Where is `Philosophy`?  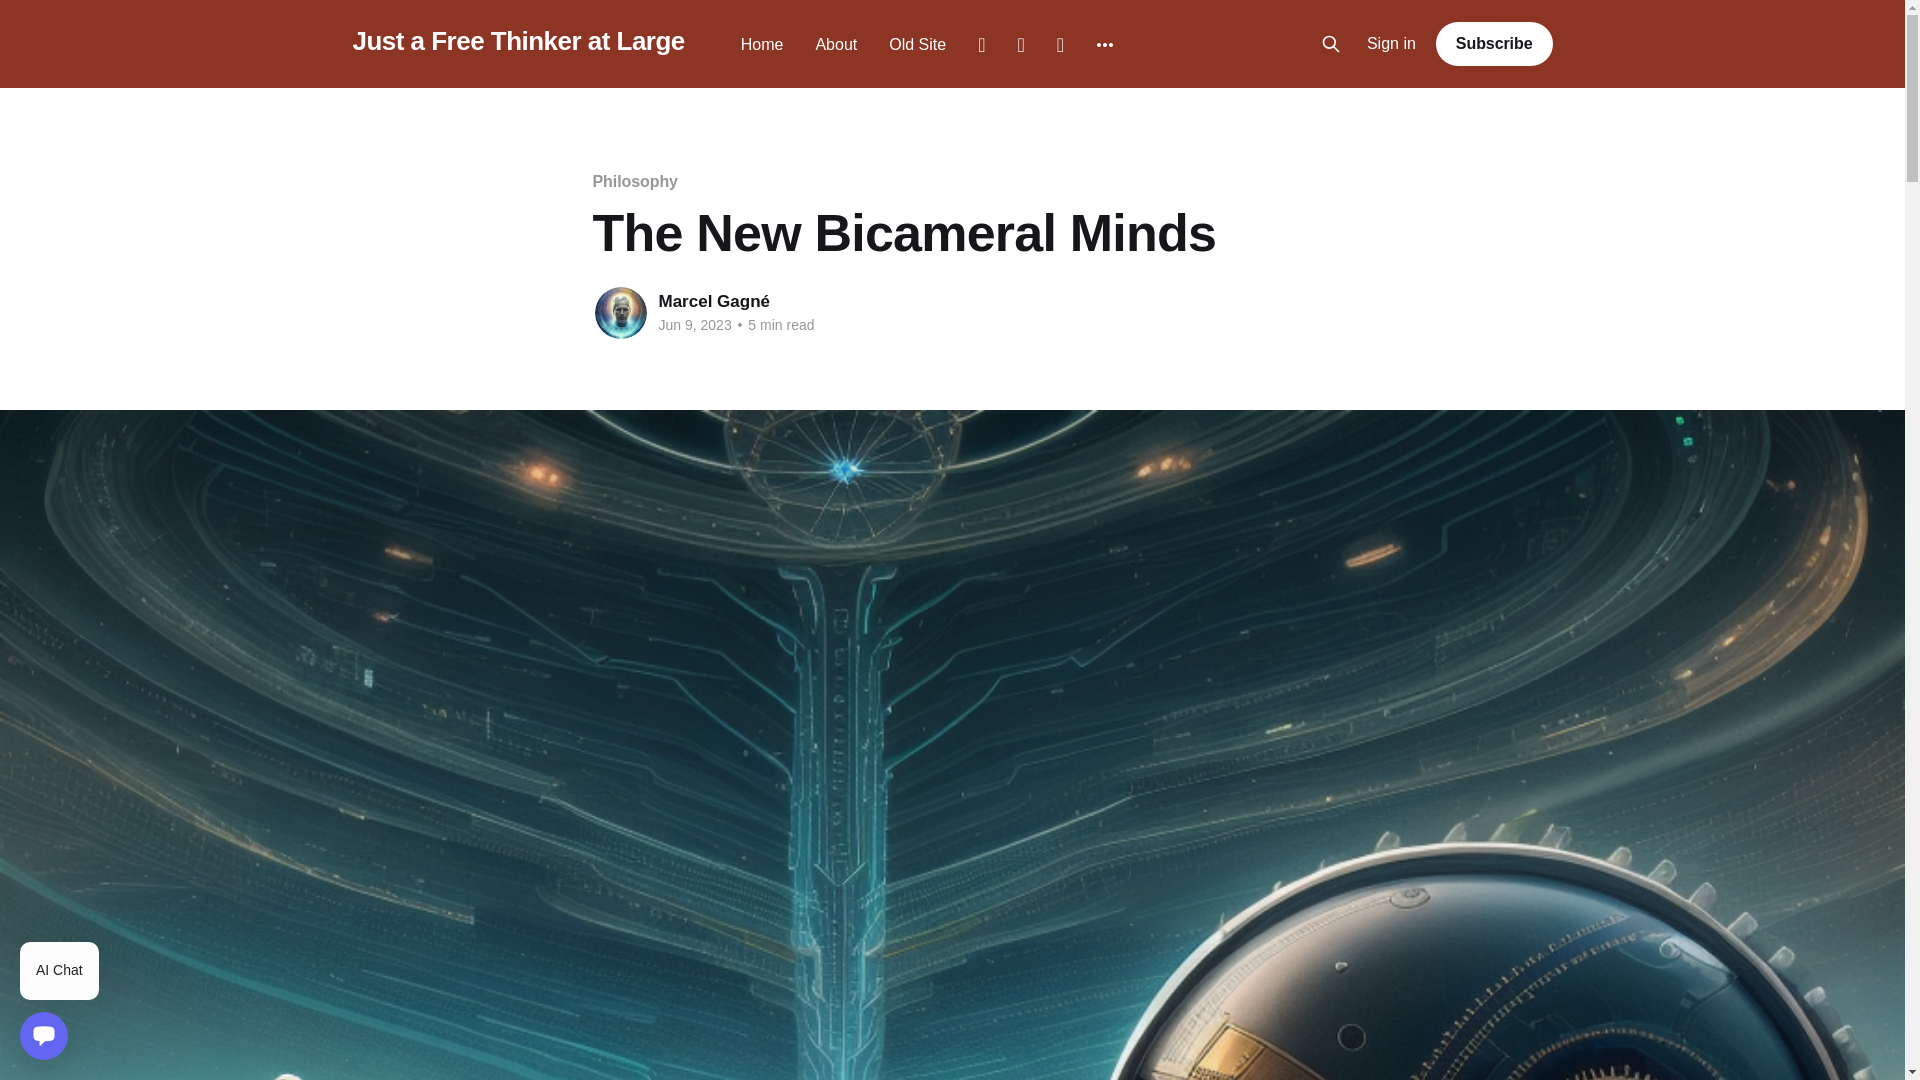
Philosophy is located at coordinates (634, 181).